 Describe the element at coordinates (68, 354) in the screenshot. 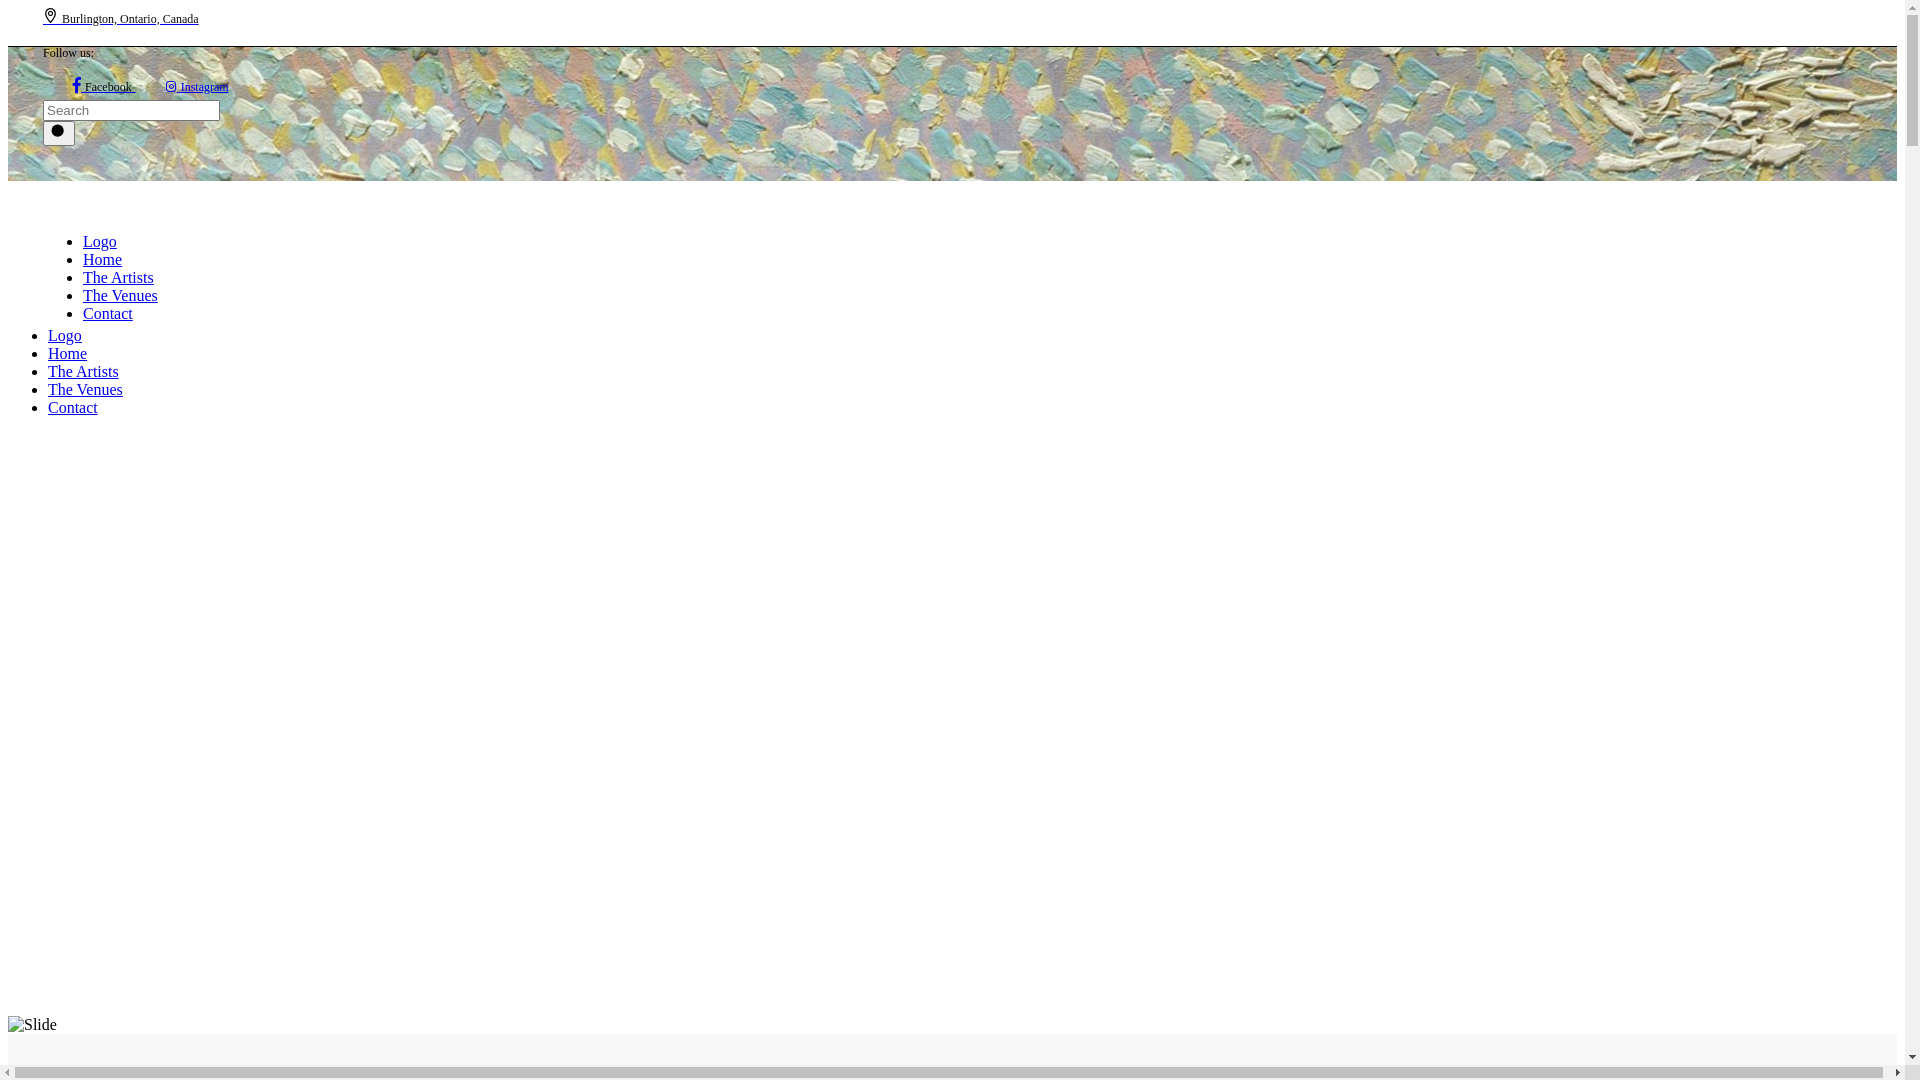

I see `Home` at that location.